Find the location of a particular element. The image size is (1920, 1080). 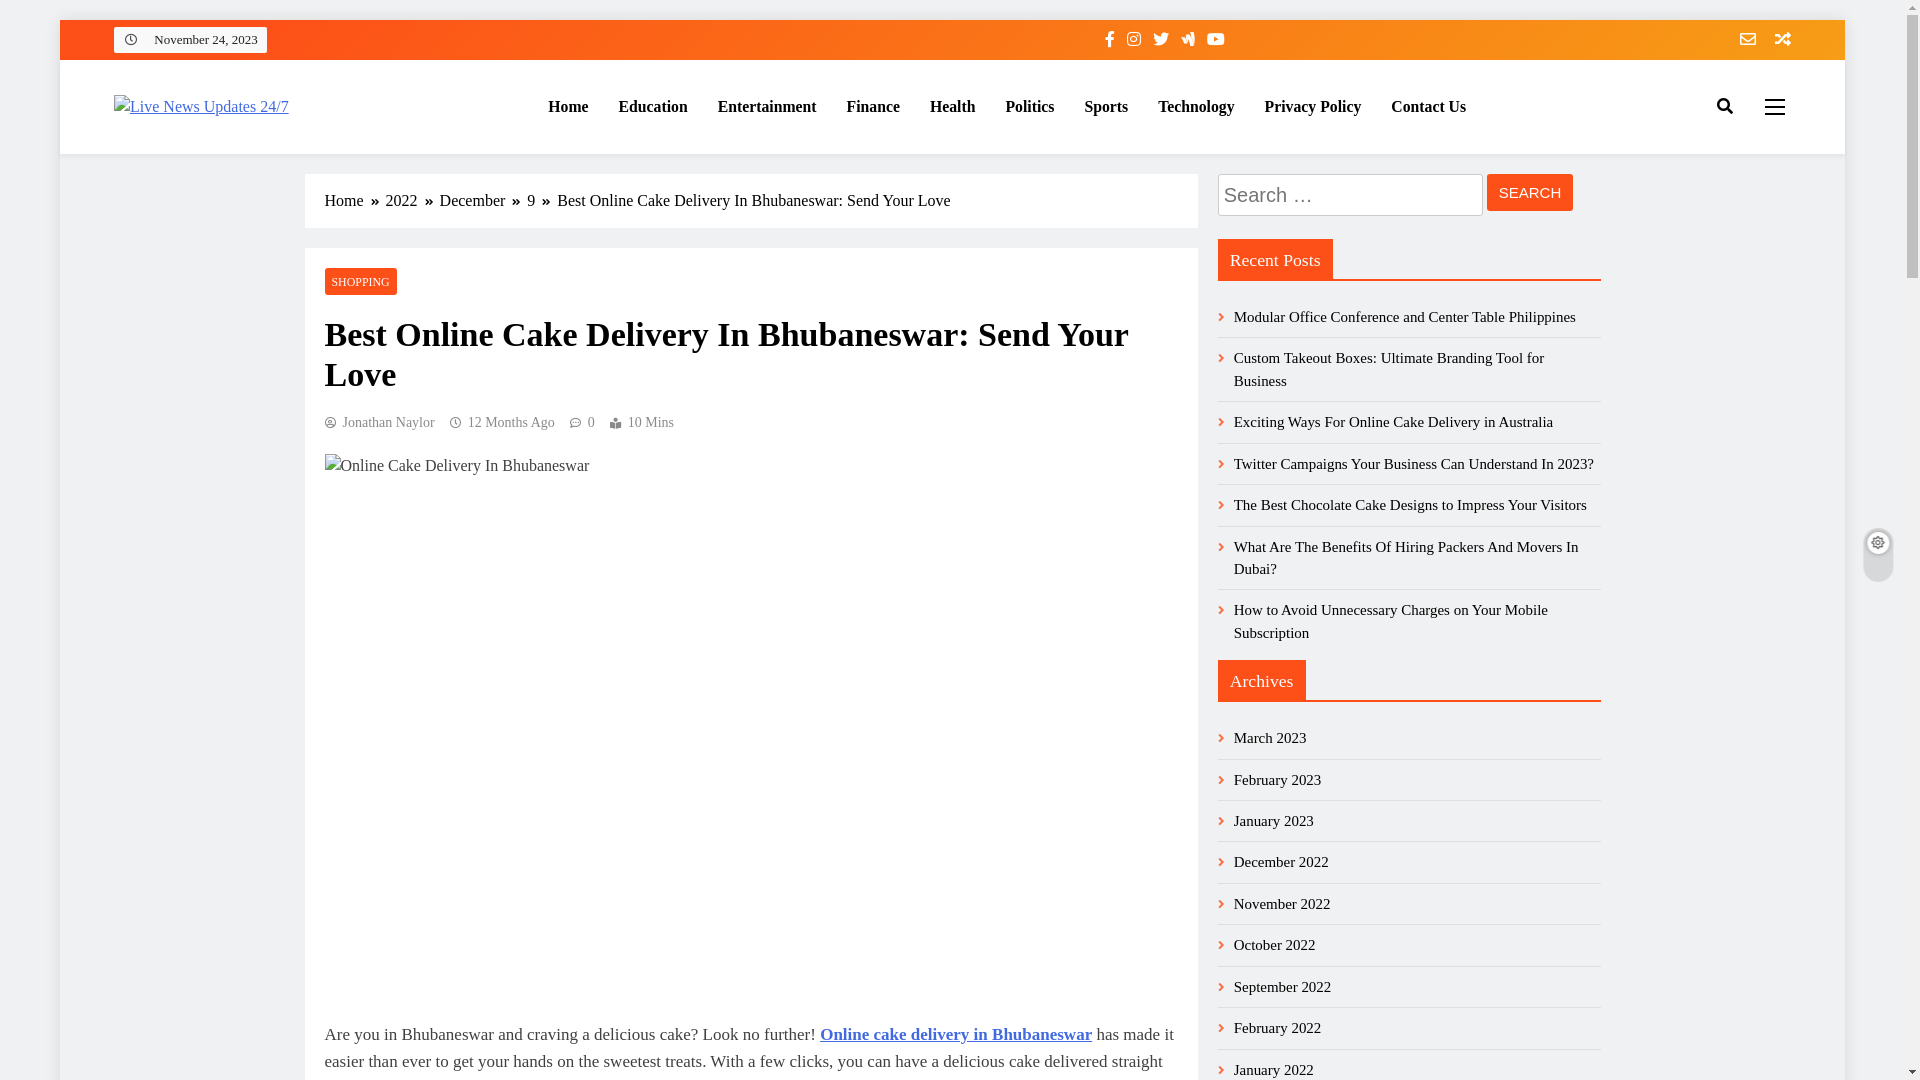

Home is located at coordinates (568, 107).